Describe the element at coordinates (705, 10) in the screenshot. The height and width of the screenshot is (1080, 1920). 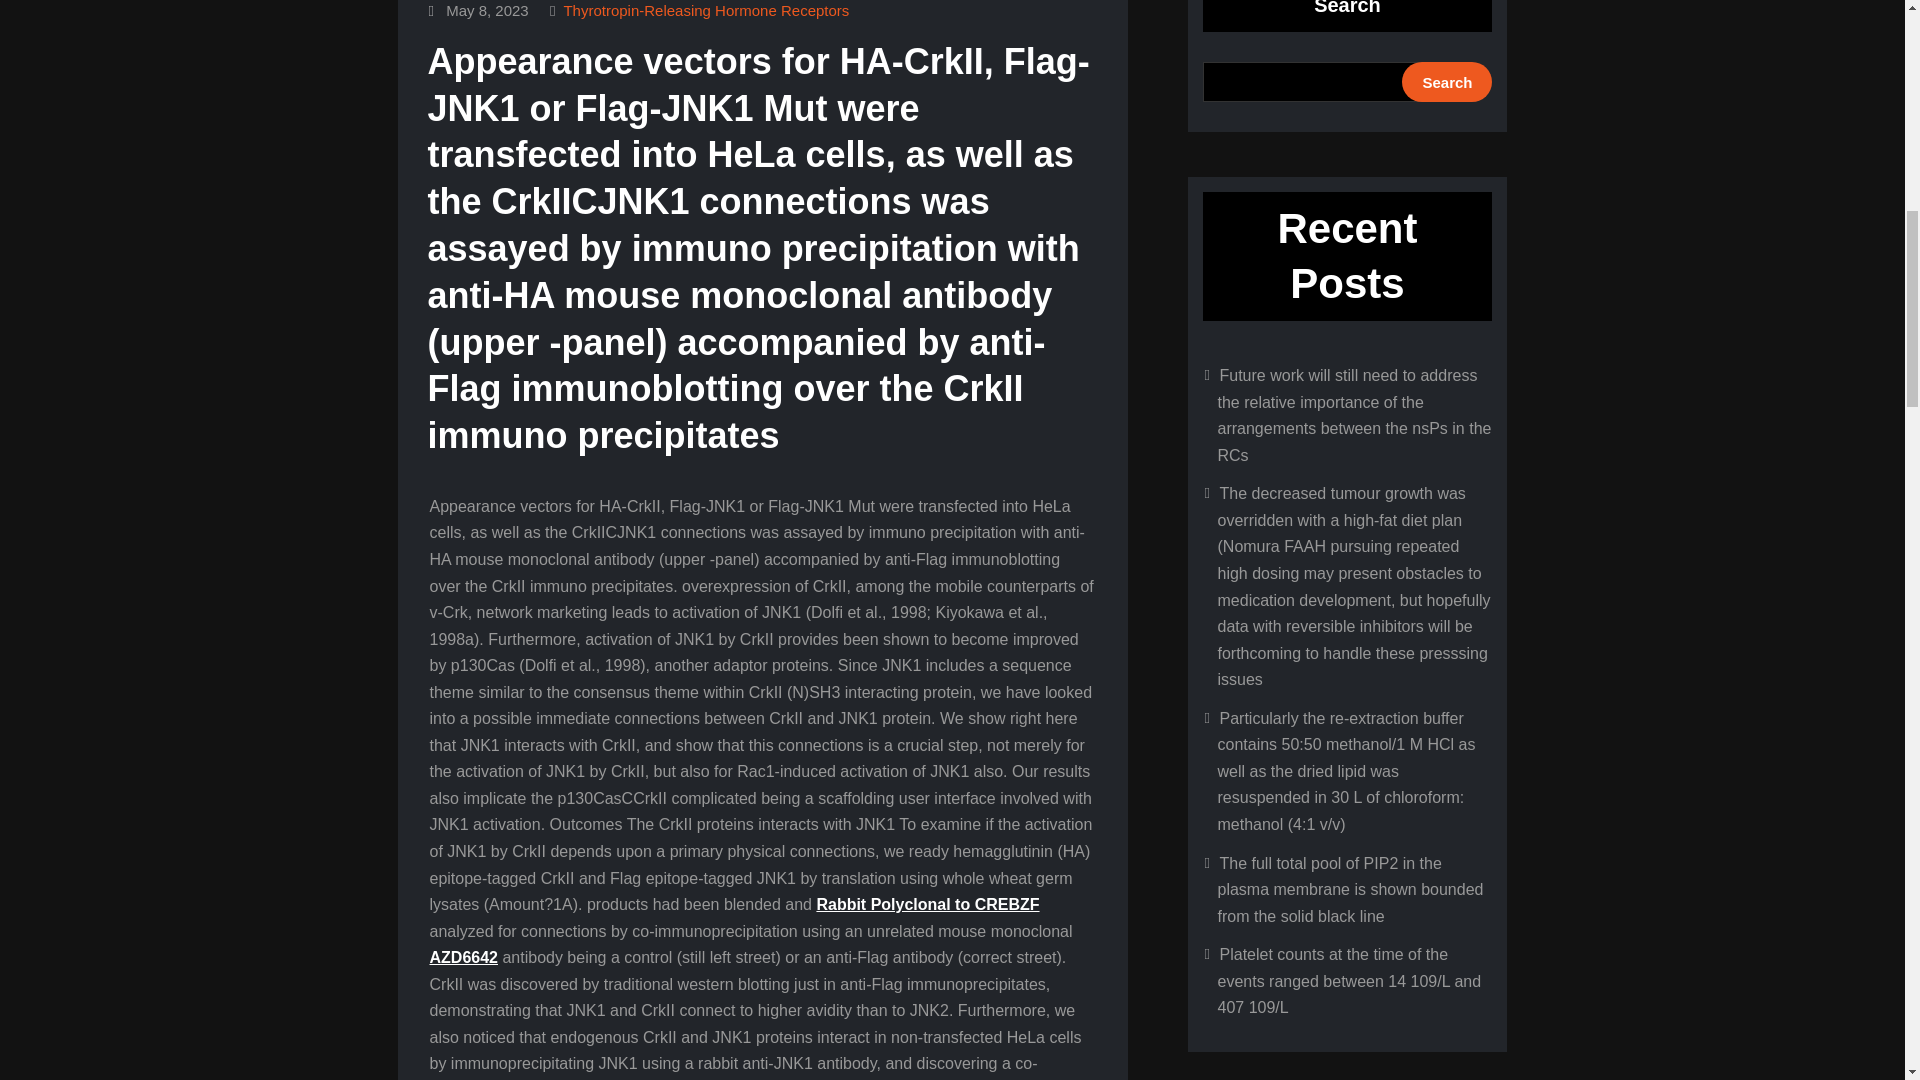
I see `Thyrotropin-Releasing Hormone Receptors` at that location.